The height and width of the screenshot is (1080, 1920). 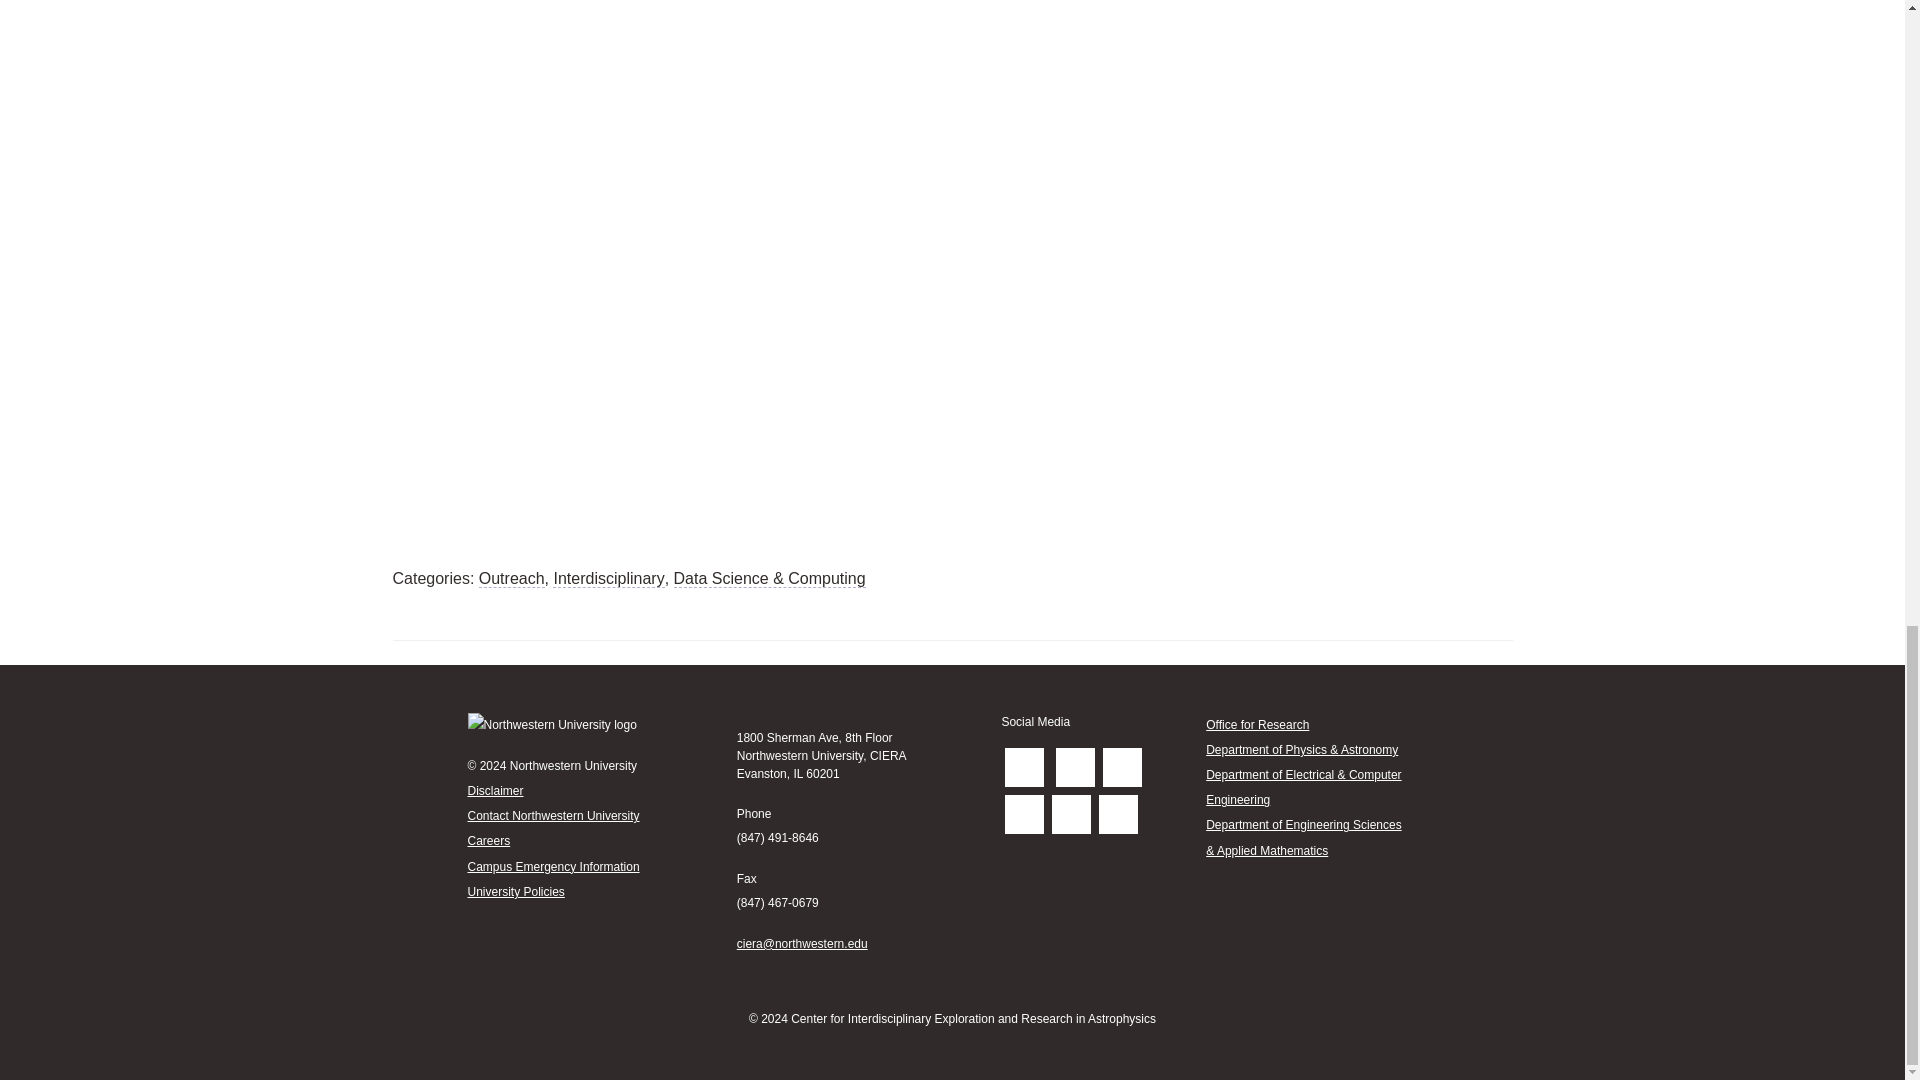 I want to click on YouTube, so click(x=1071, y=814).